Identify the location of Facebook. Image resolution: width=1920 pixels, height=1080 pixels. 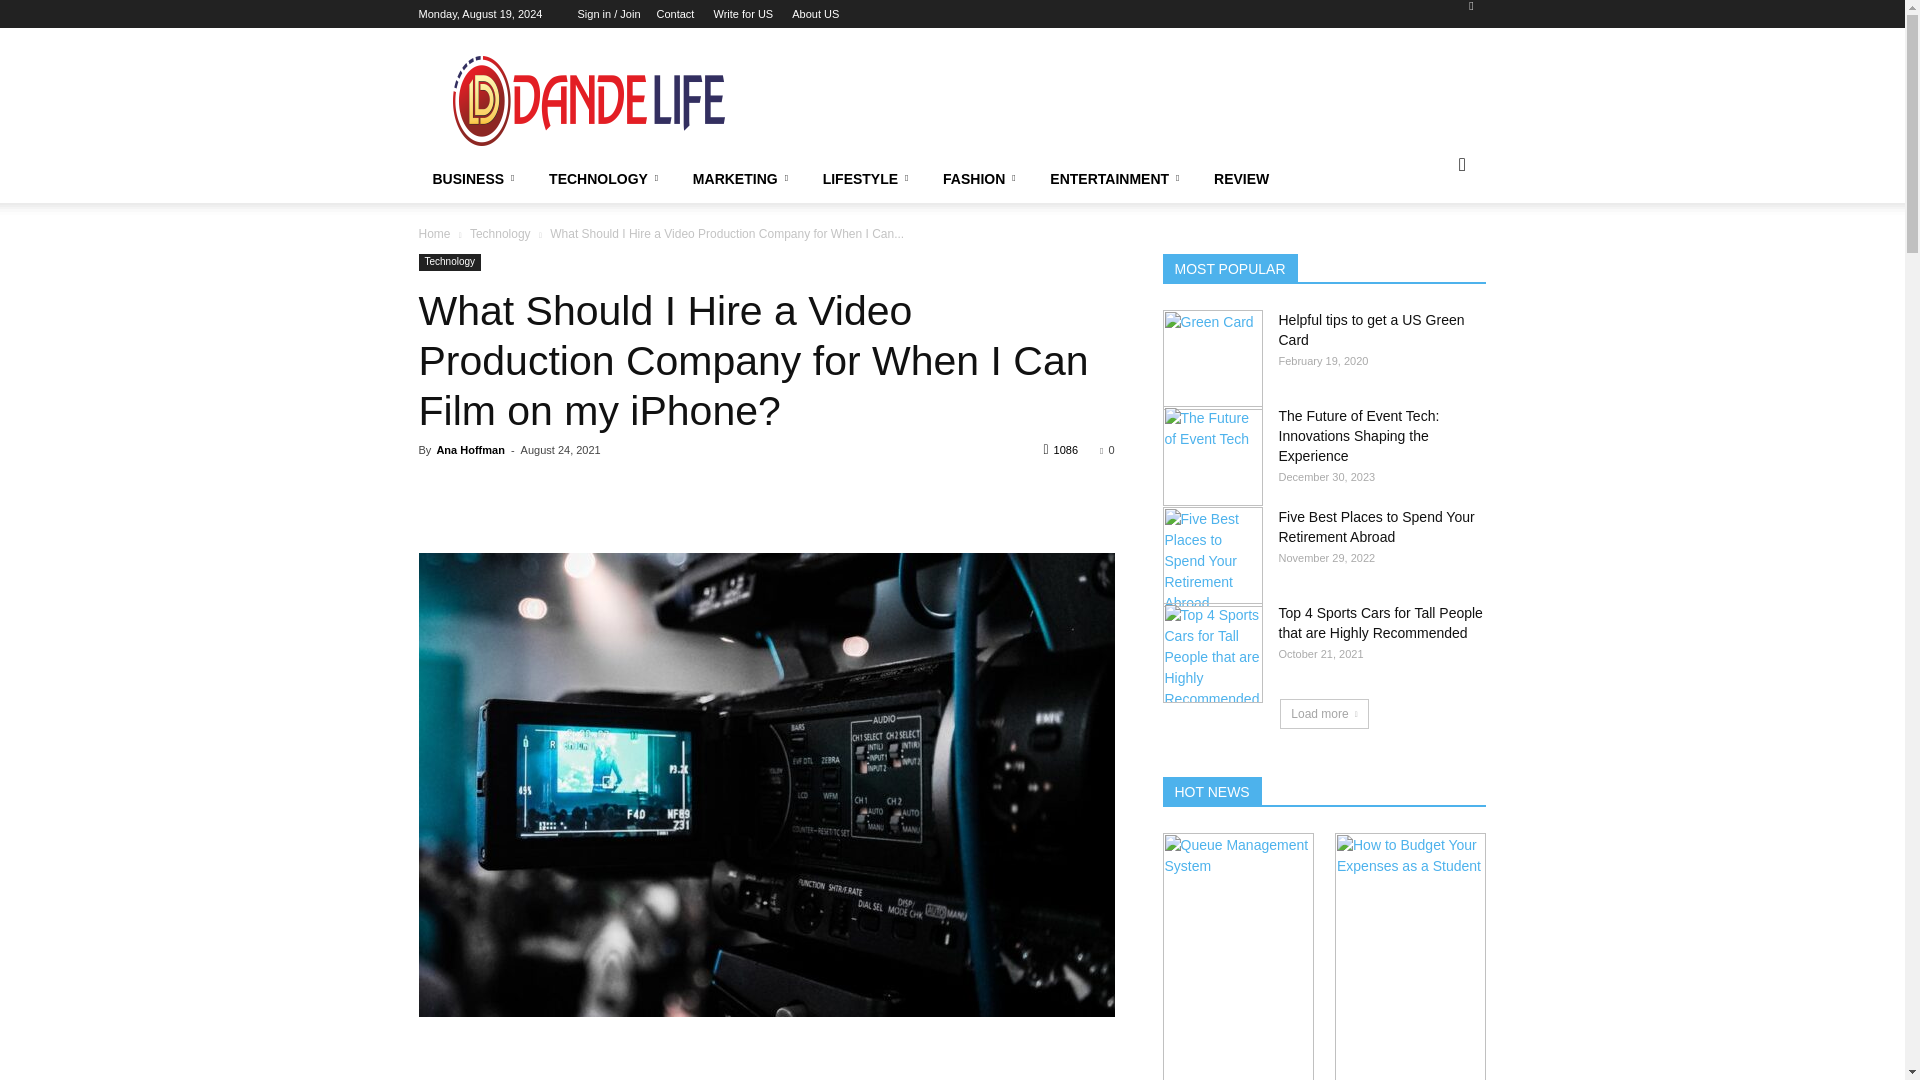
(1470, 12).